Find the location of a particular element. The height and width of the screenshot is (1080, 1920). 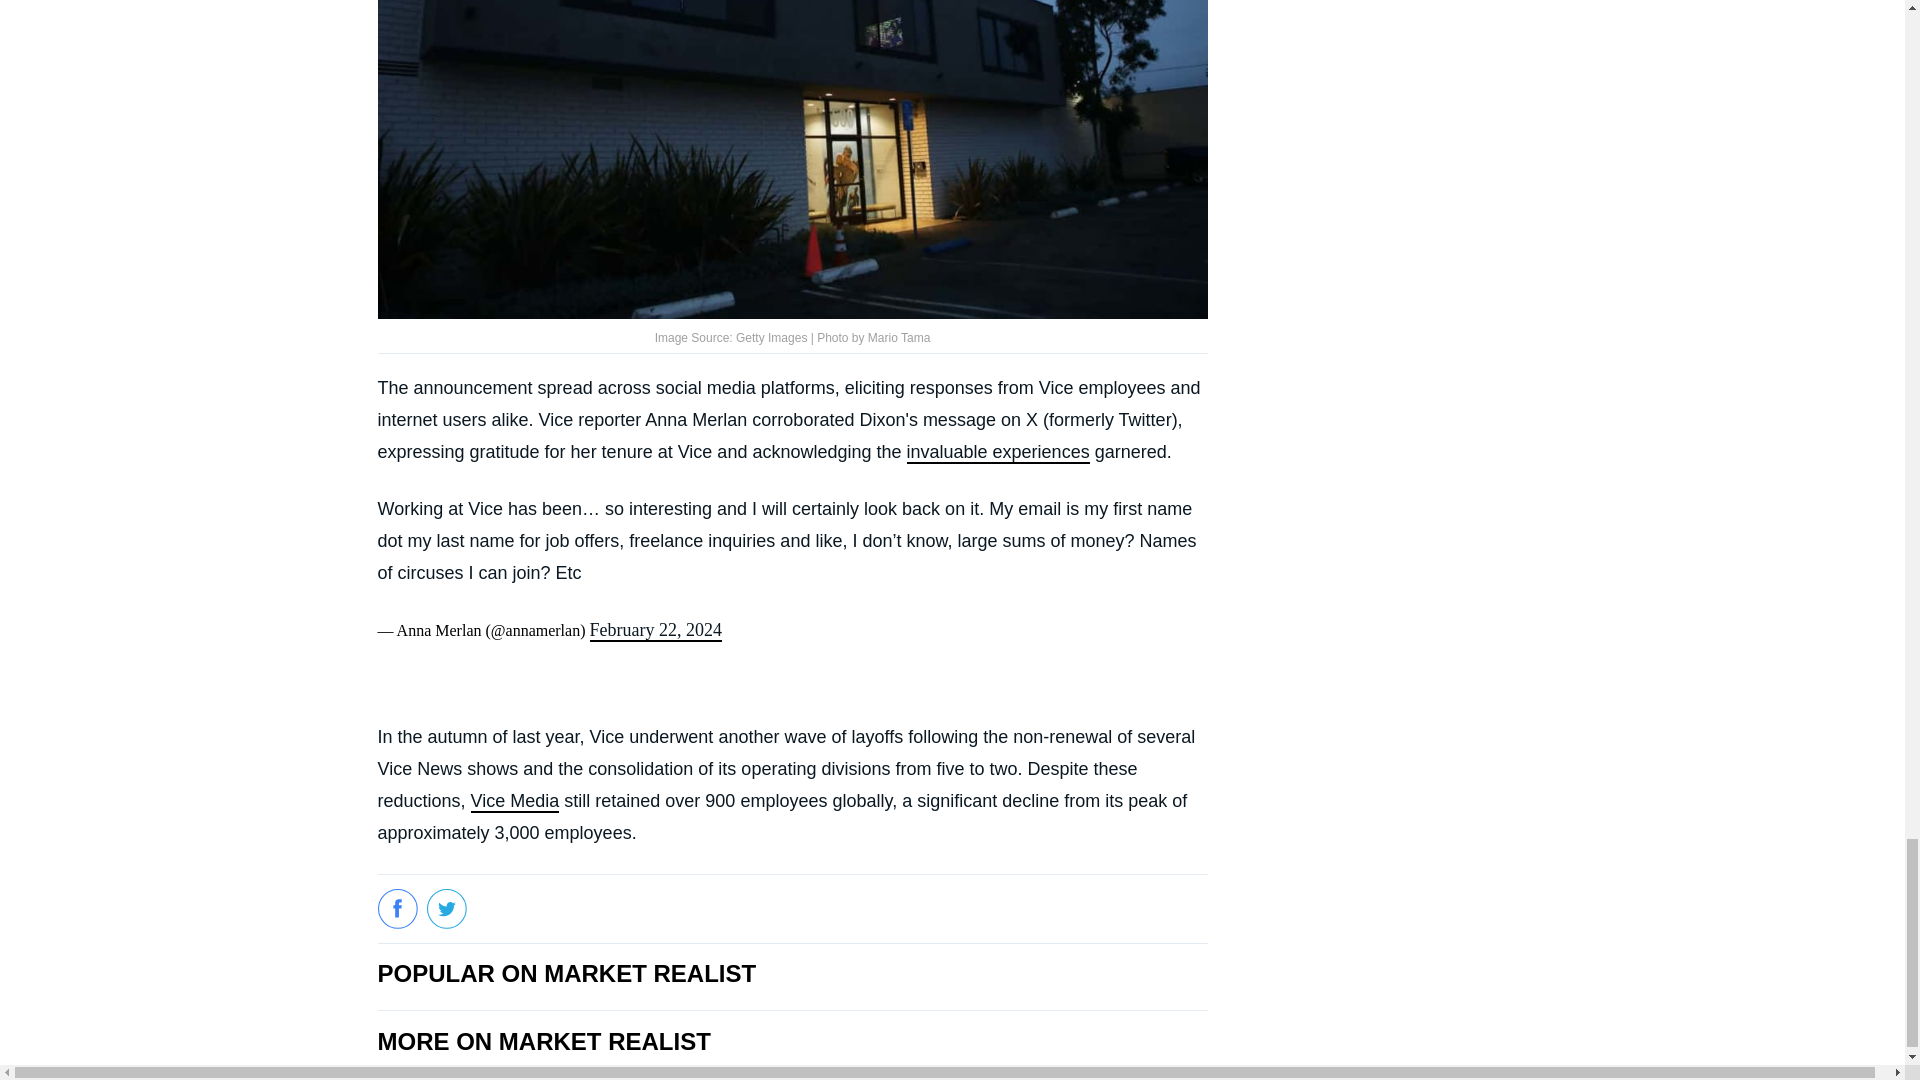

Vice Media is located at coordinates (515, 802).